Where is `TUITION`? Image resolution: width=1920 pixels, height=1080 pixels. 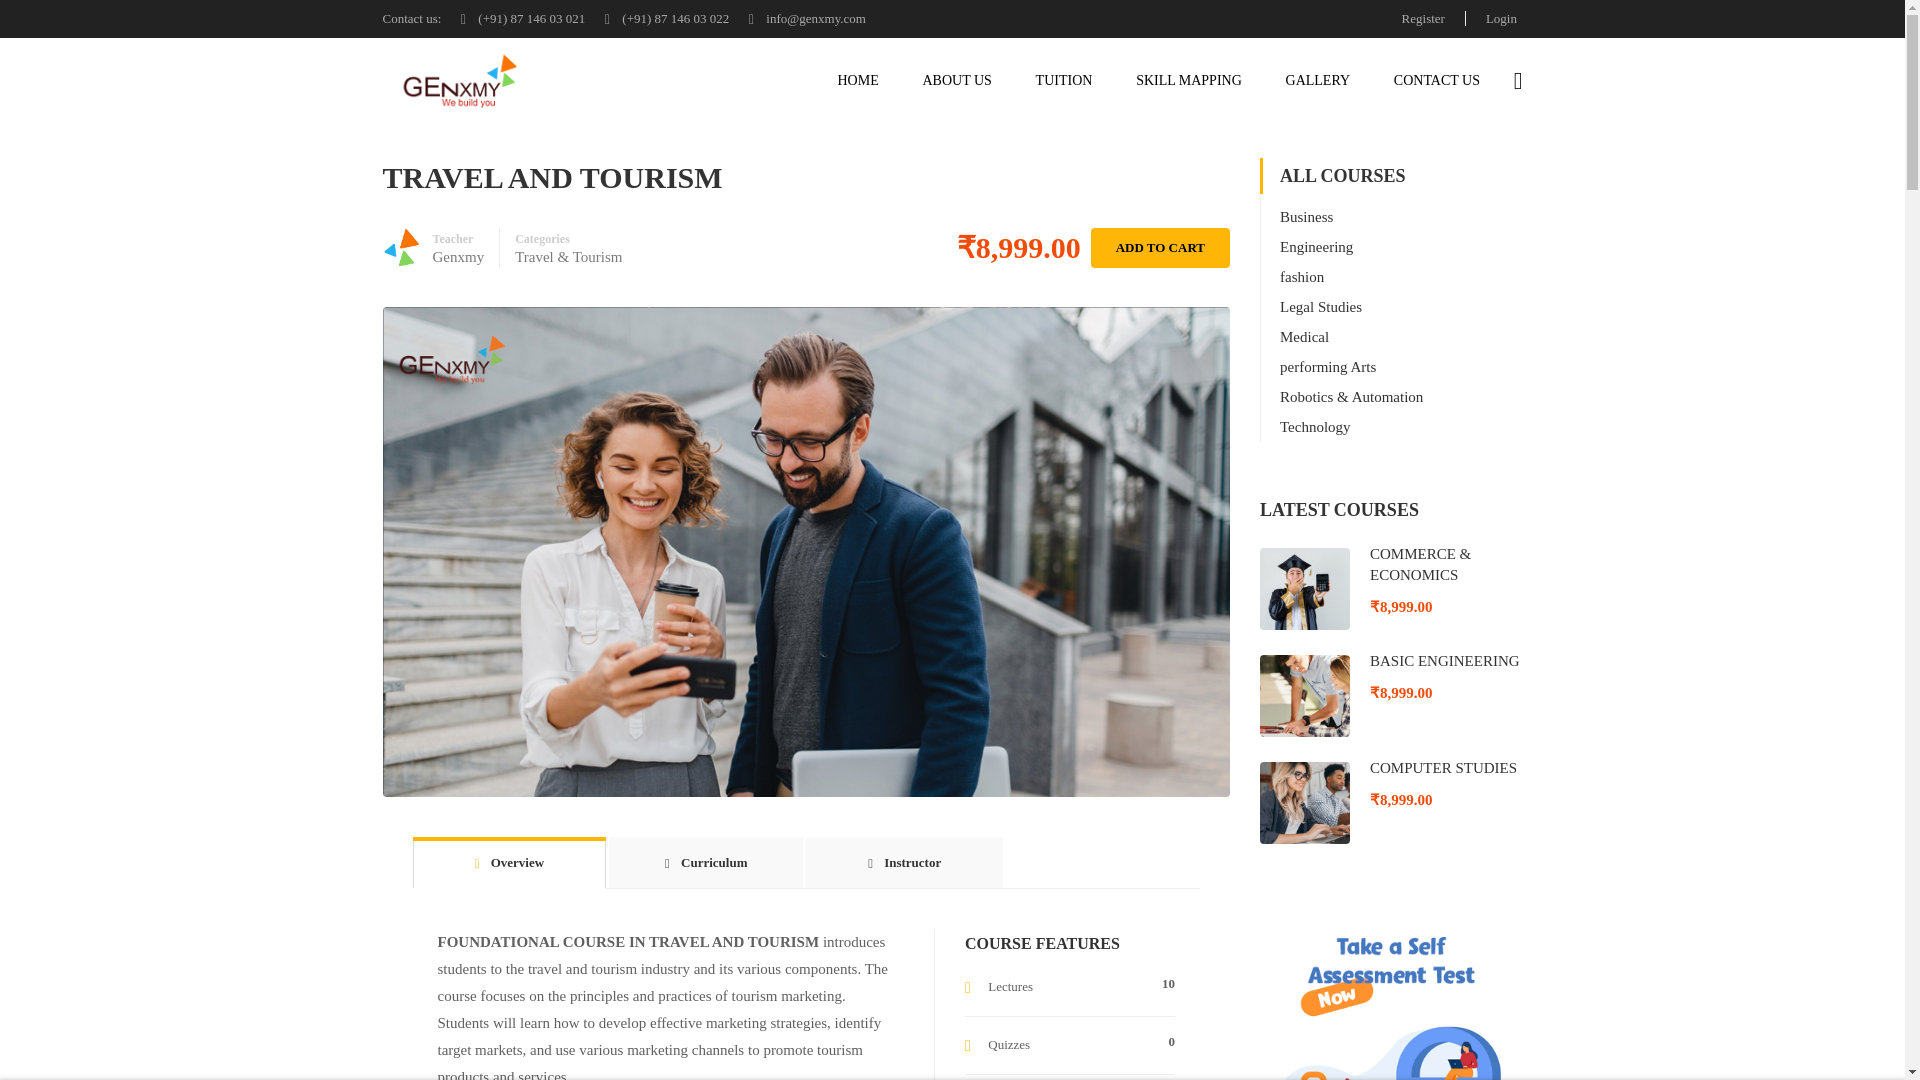 TUITION is located at coordinates (1064, 80).